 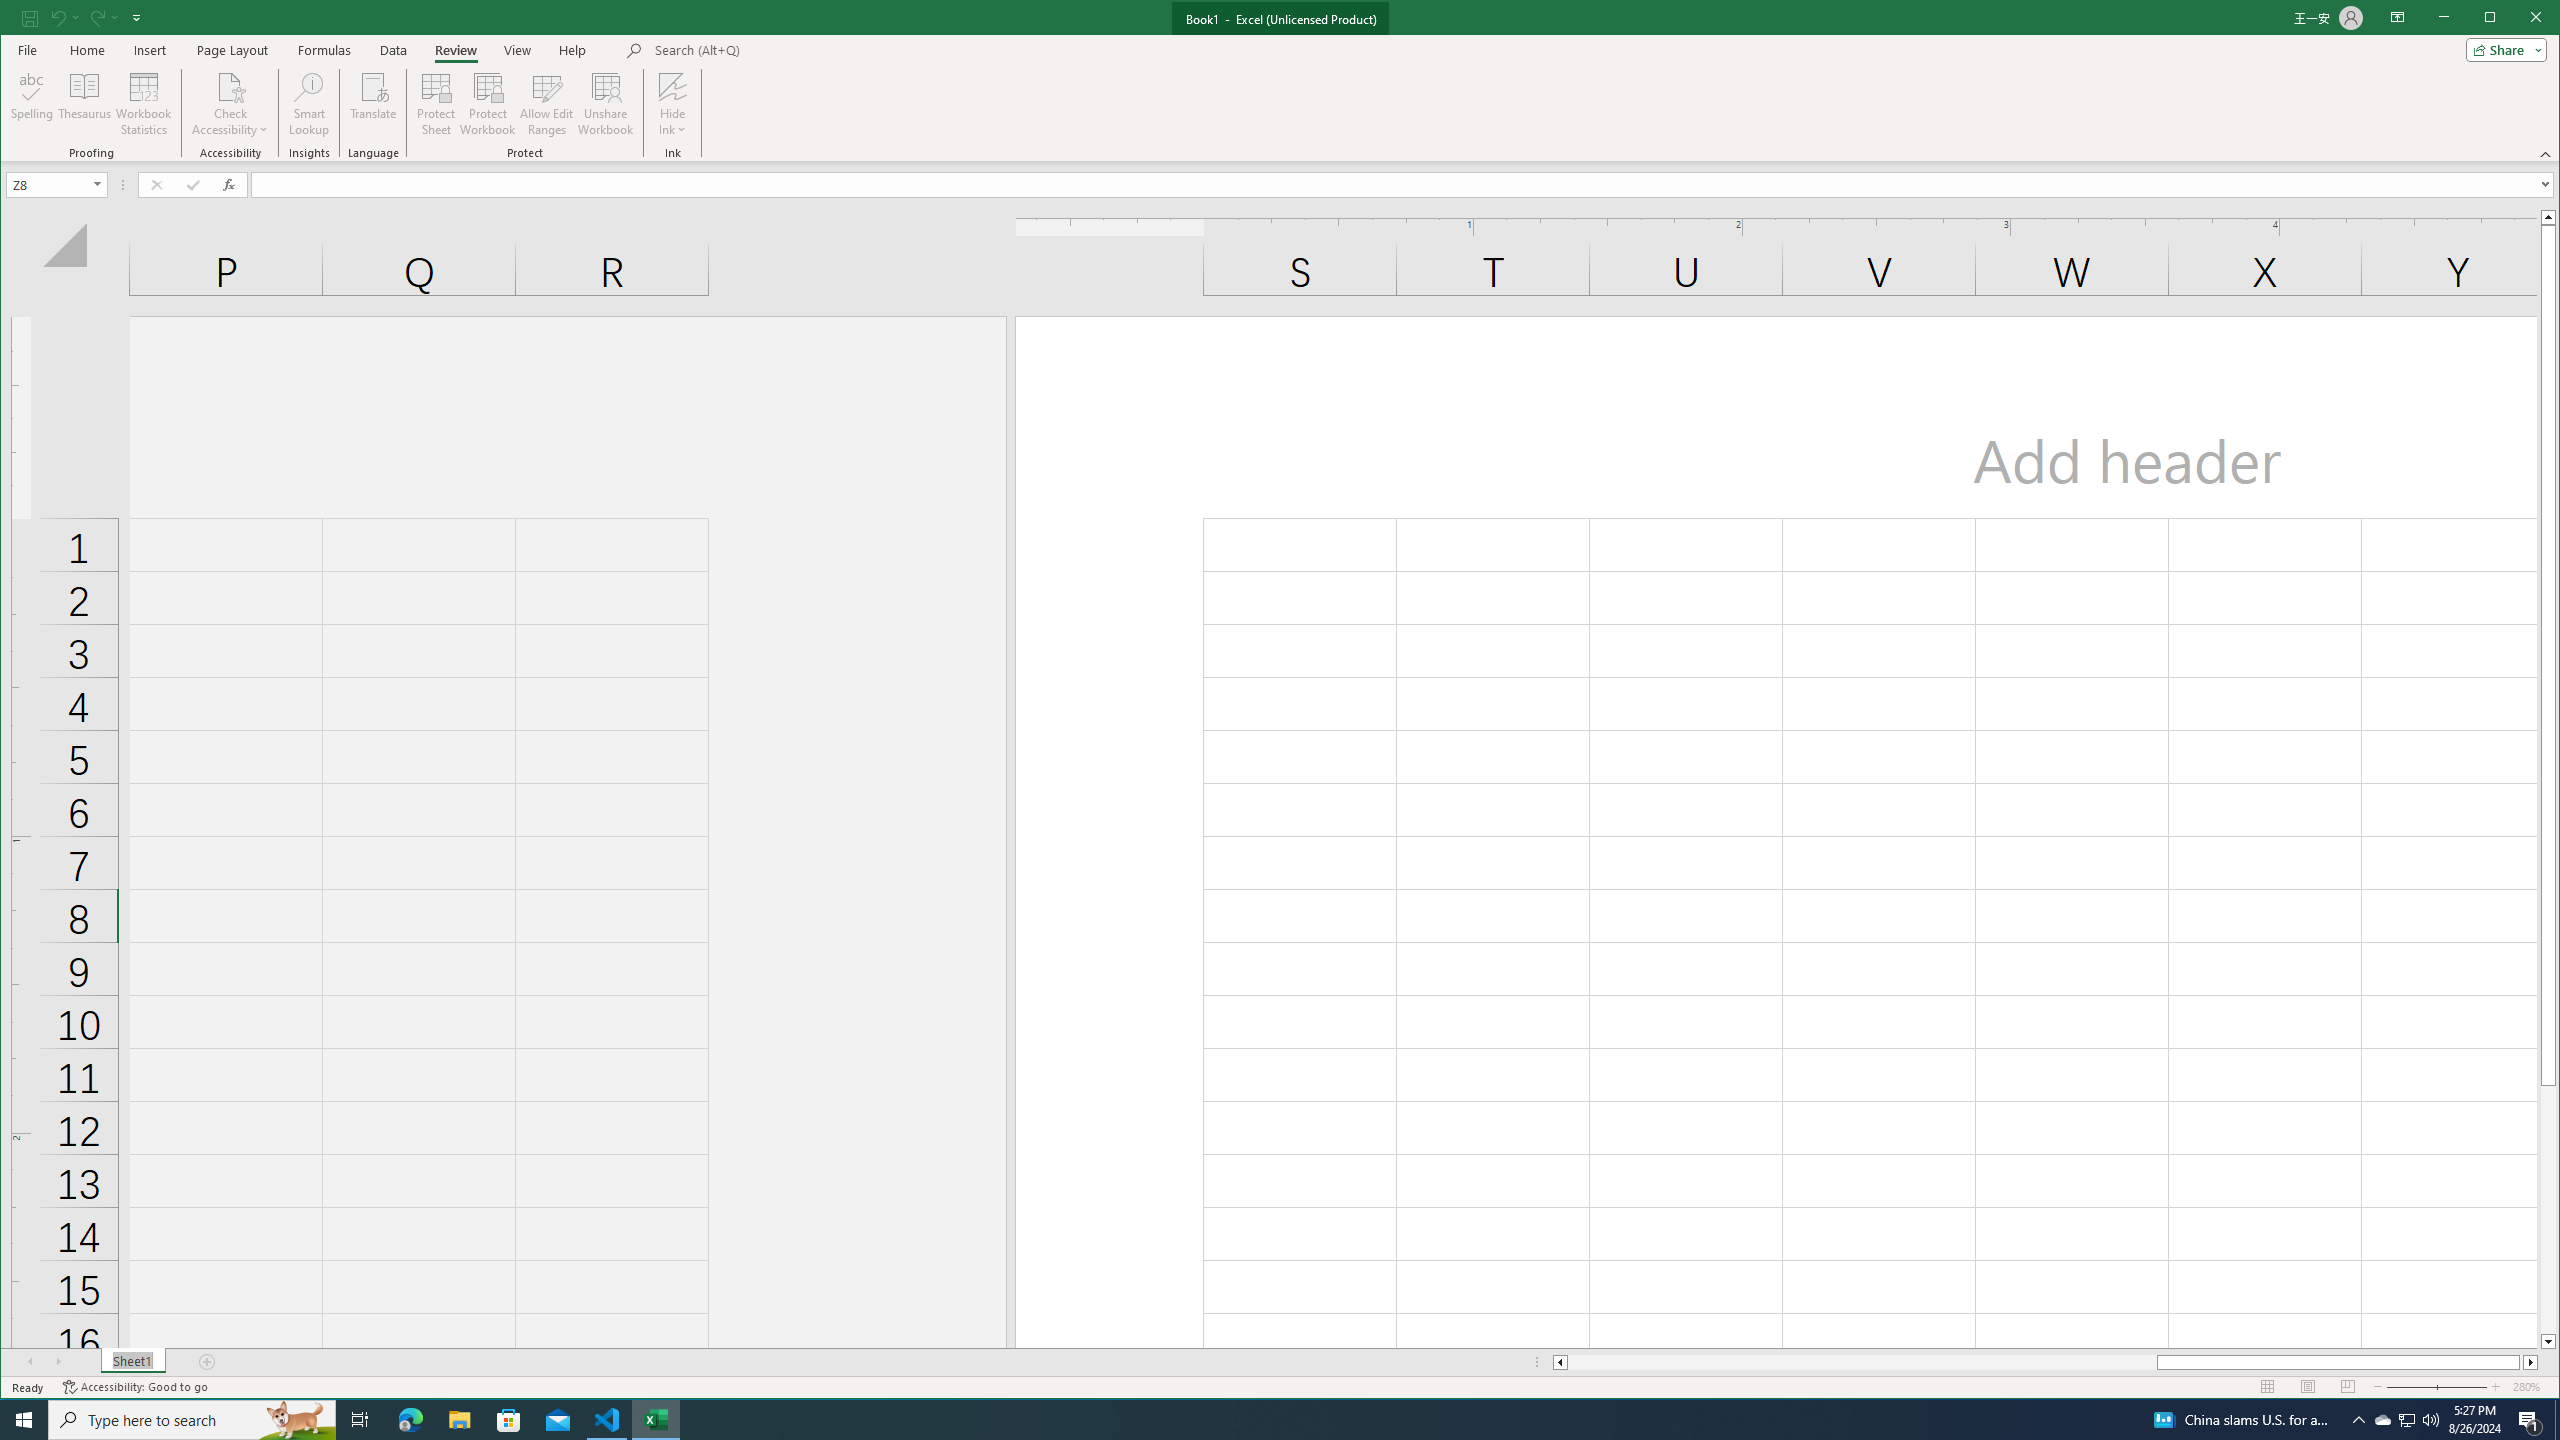 I want to click on Spelling..., so click(x=33, y=104).